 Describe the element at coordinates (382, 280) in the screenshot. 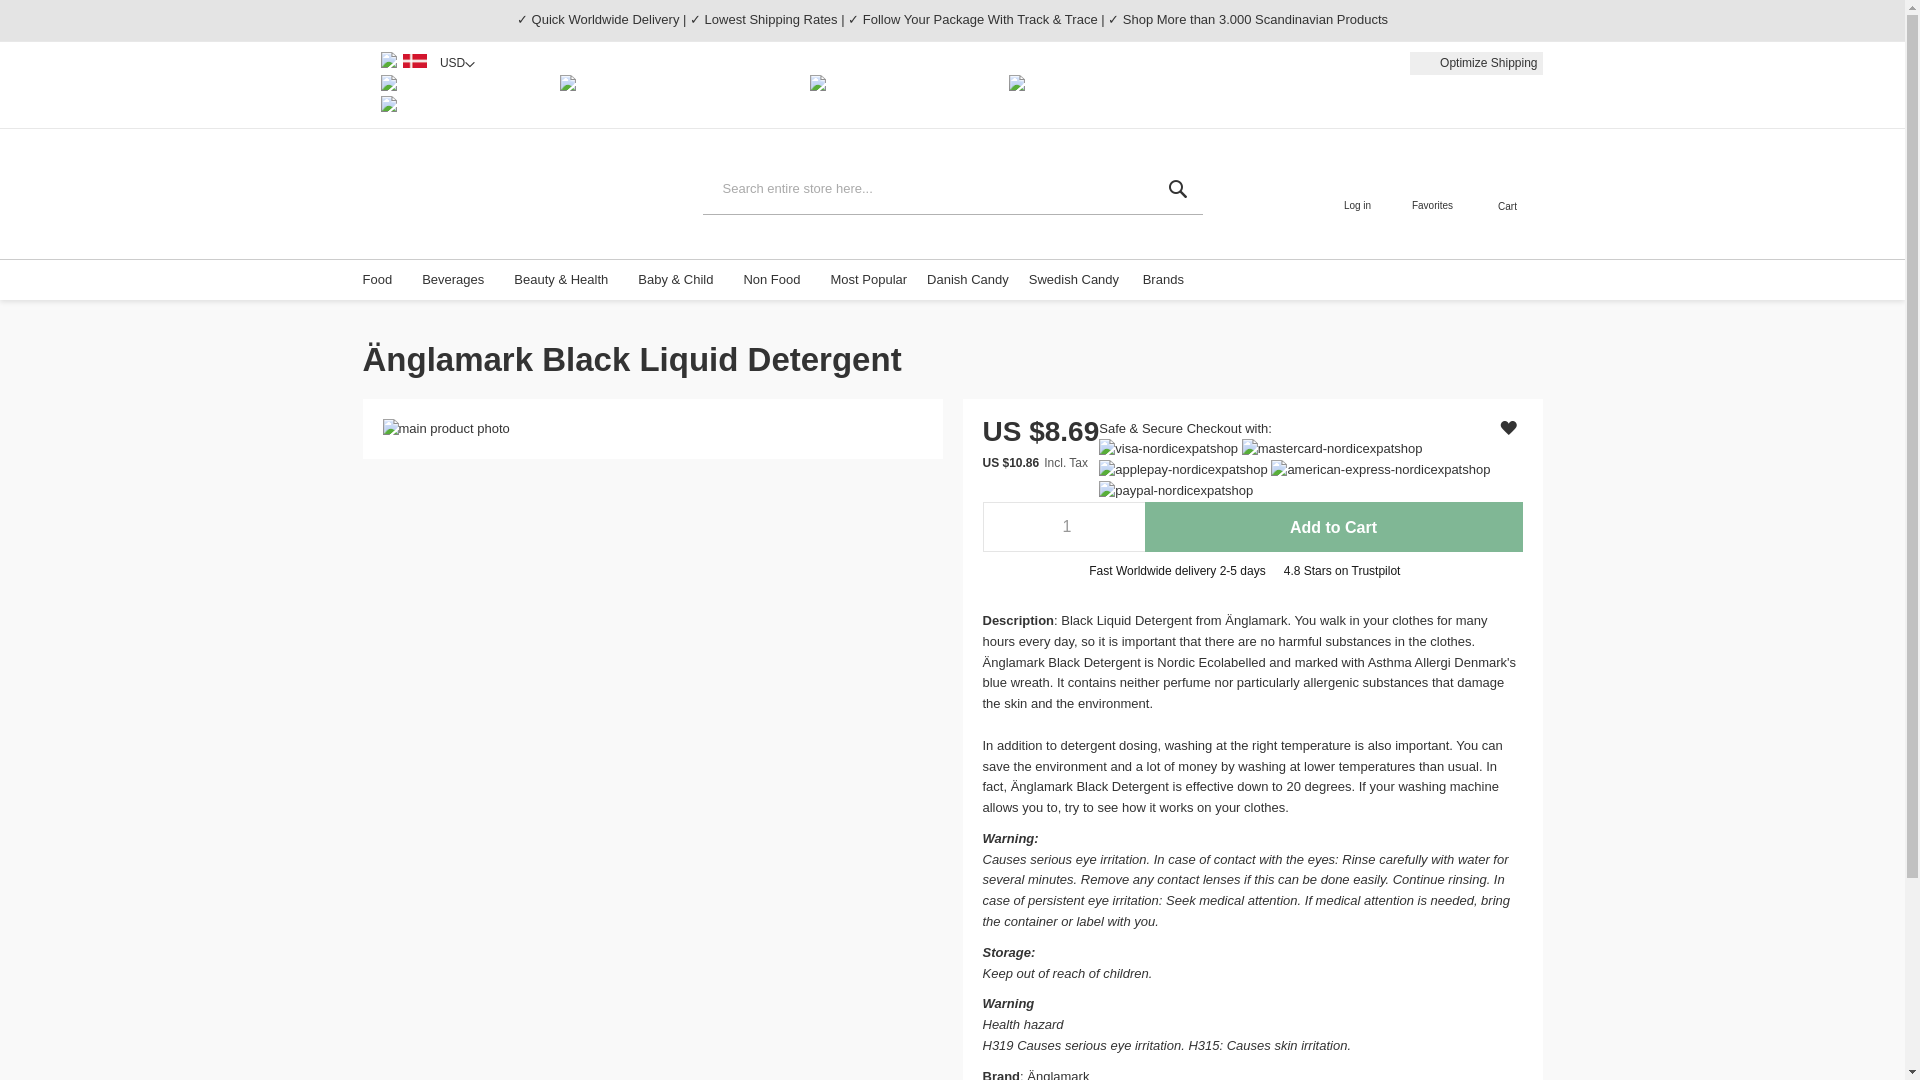

I see `Food` at that location.